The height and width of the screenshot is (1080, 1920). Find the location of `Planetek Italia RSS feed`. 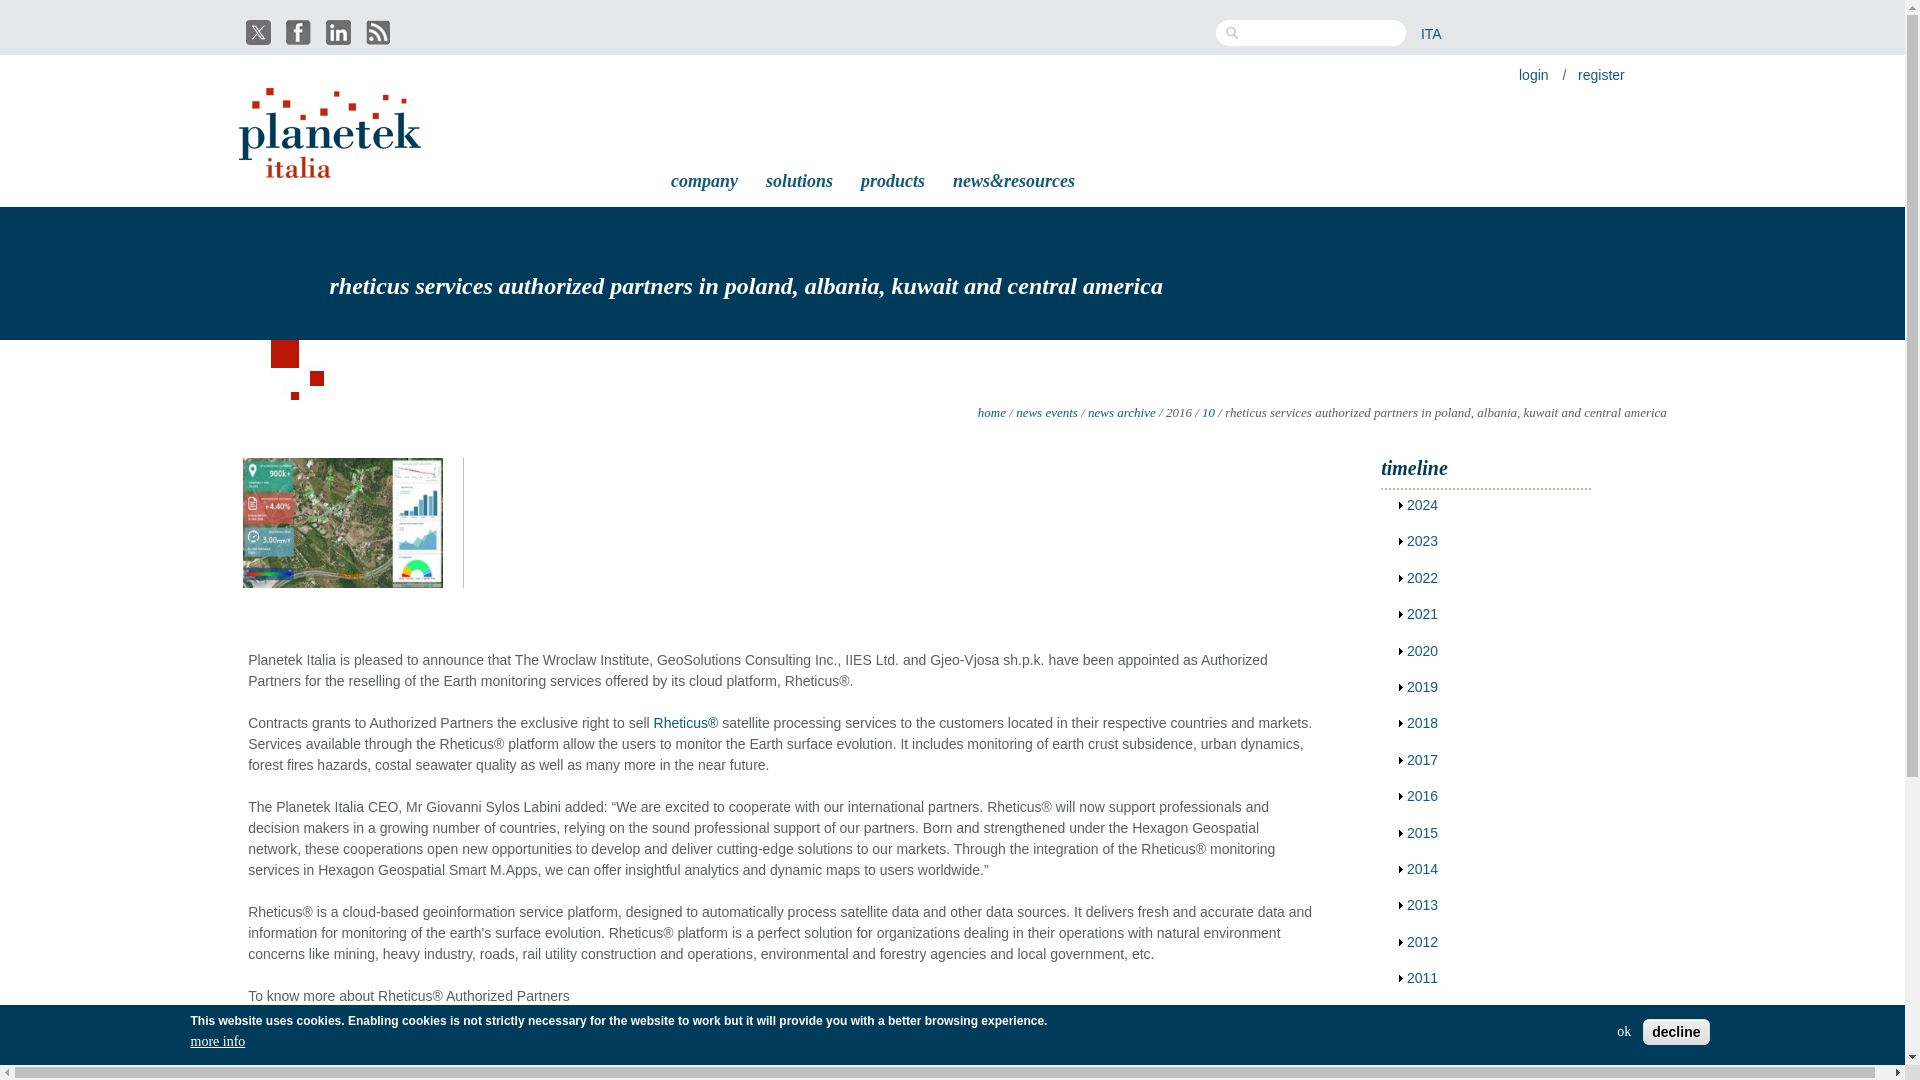

Planetek Italia RSS feed is located at coordinates (380, 32).